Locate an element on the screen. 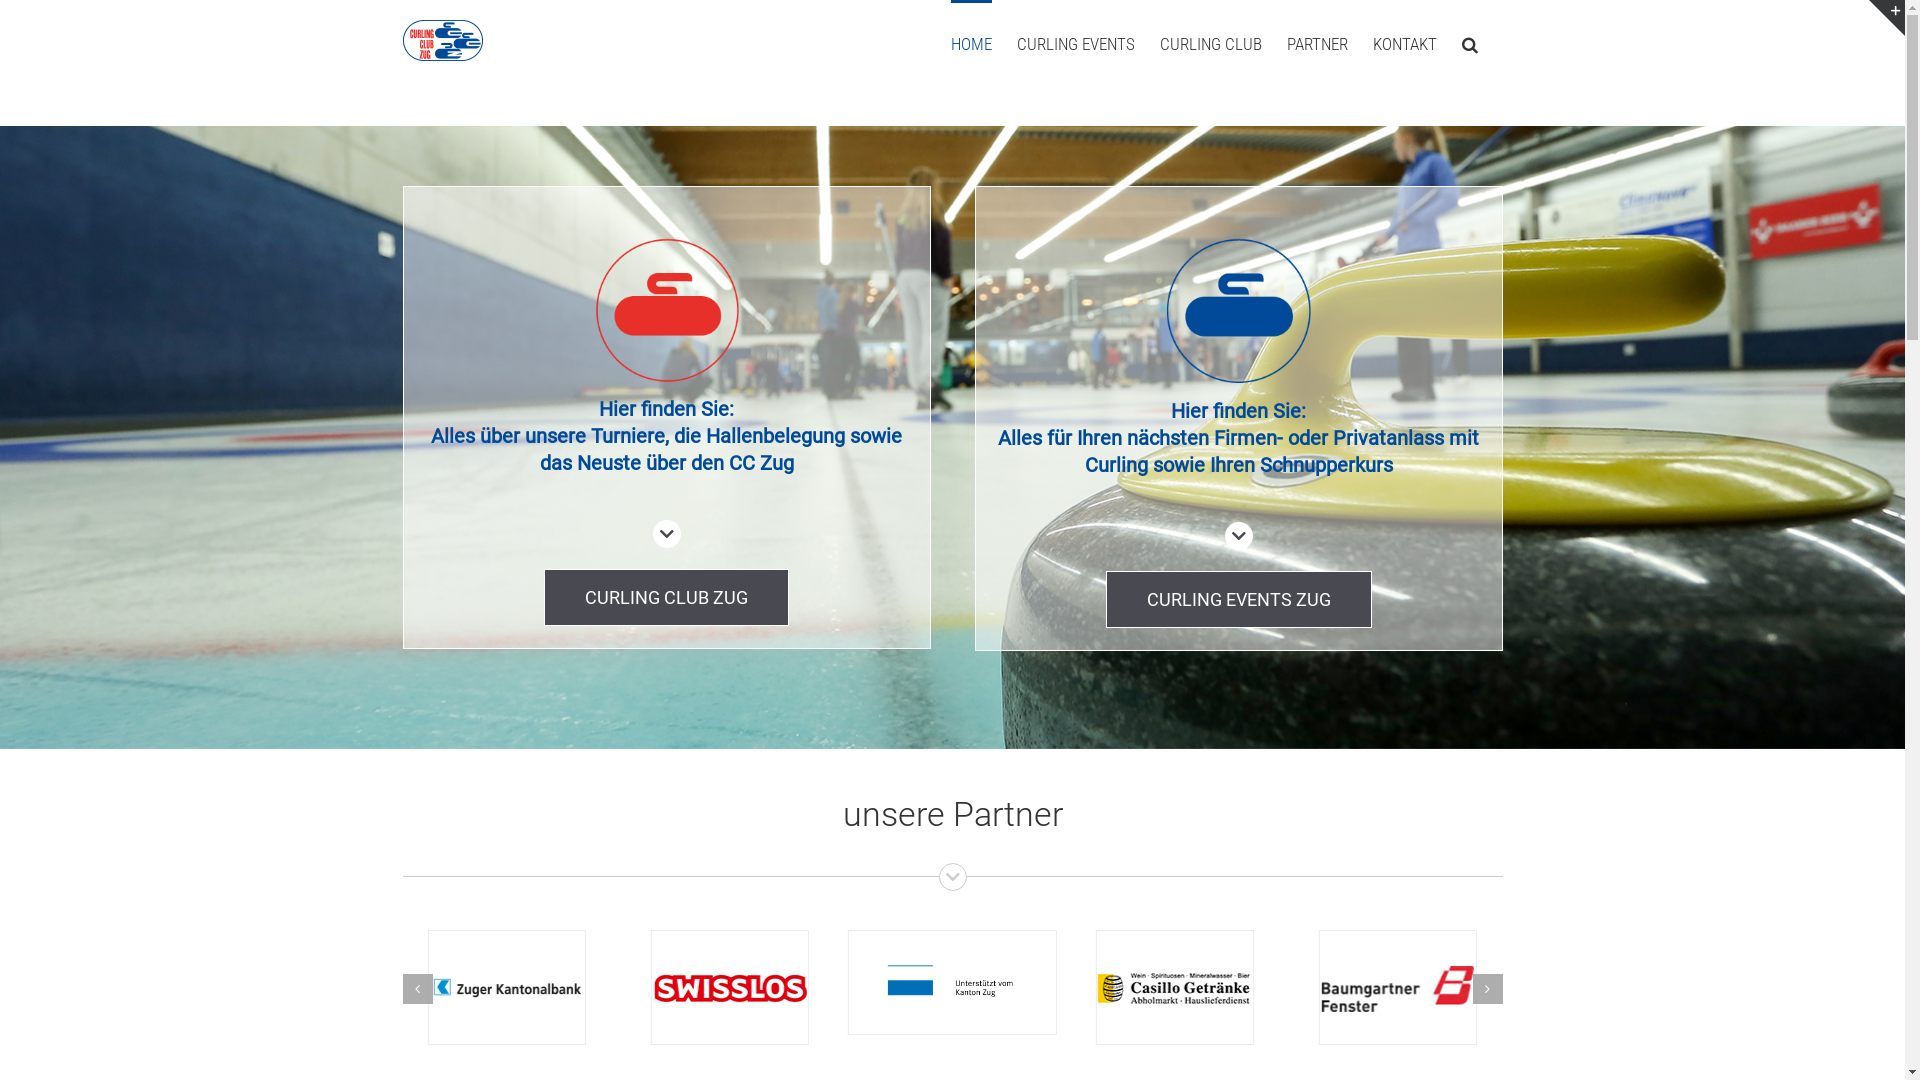  PARTNER is located at coordinates (1316, 43).